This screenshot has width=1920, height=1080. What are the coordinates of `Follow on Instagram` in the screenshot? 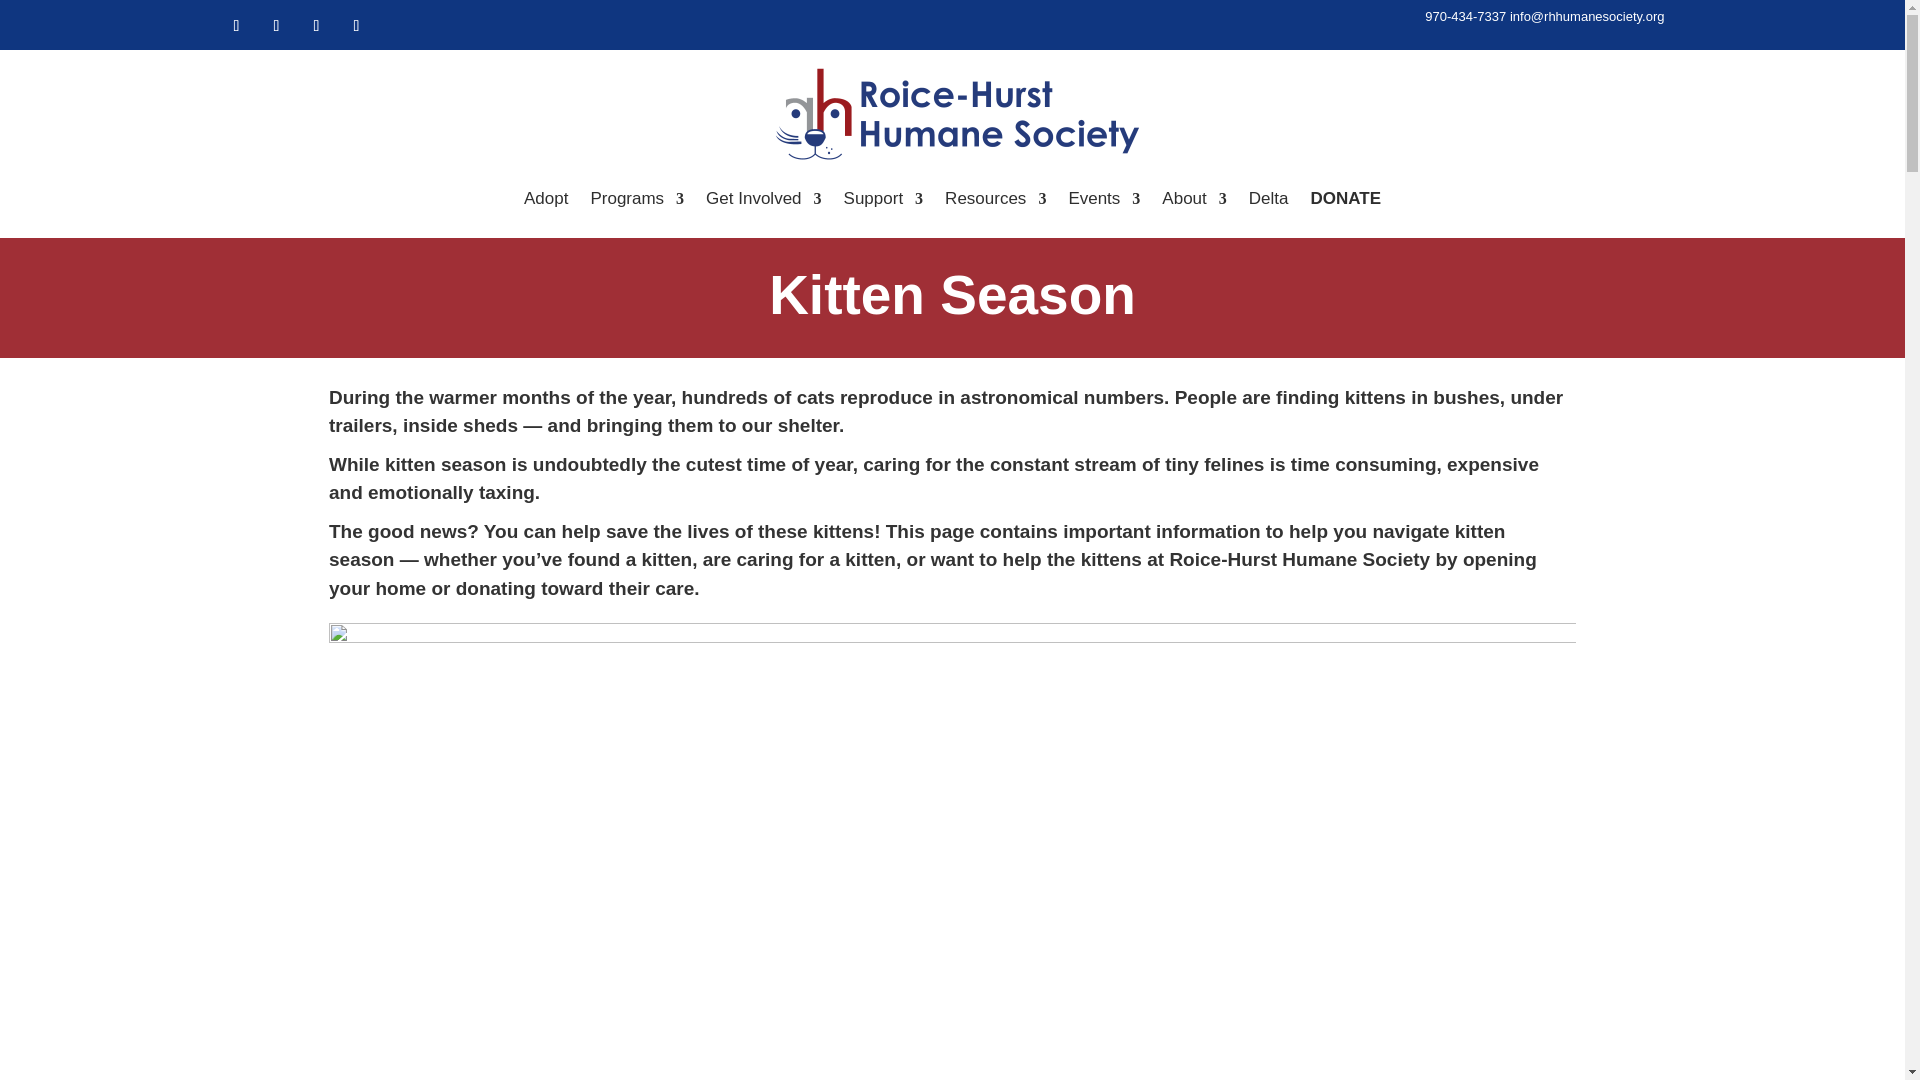 It's located at (275, 26).